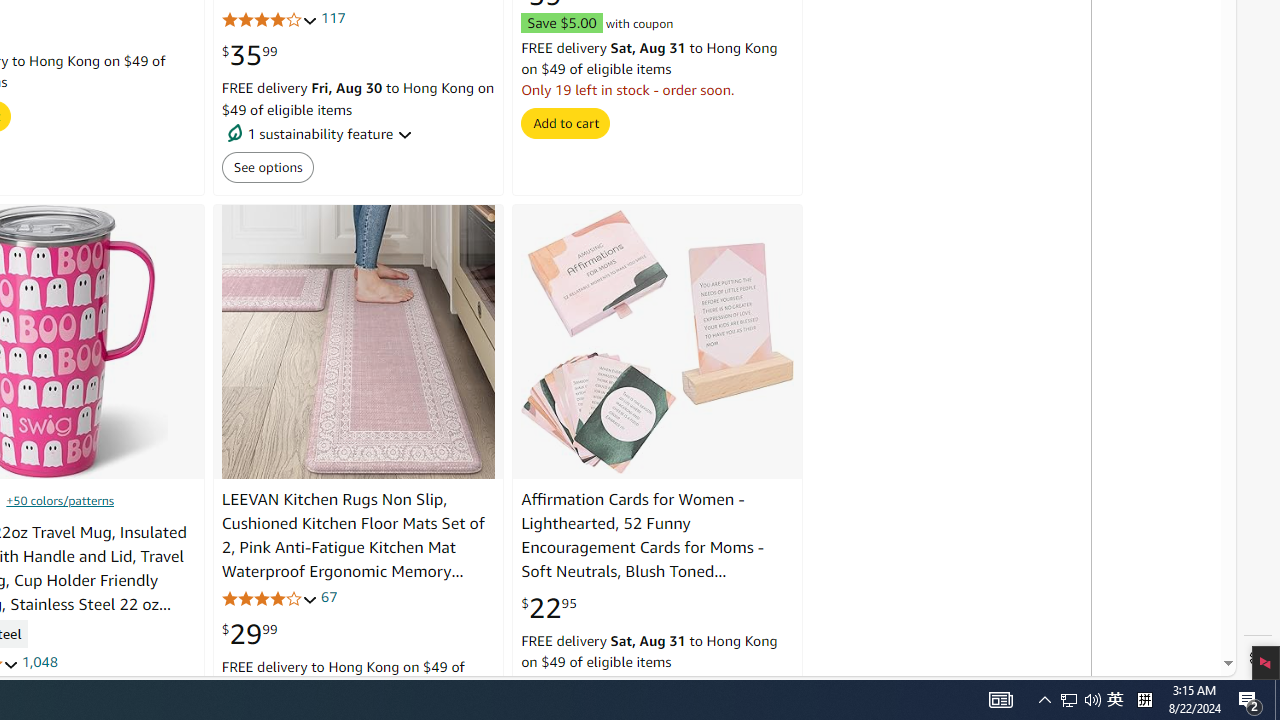 The image size is (1280, 720). What do you see at coordinates (249, 634) in the screenshot?
I see `$29.99` at bounding box center [249, 634].